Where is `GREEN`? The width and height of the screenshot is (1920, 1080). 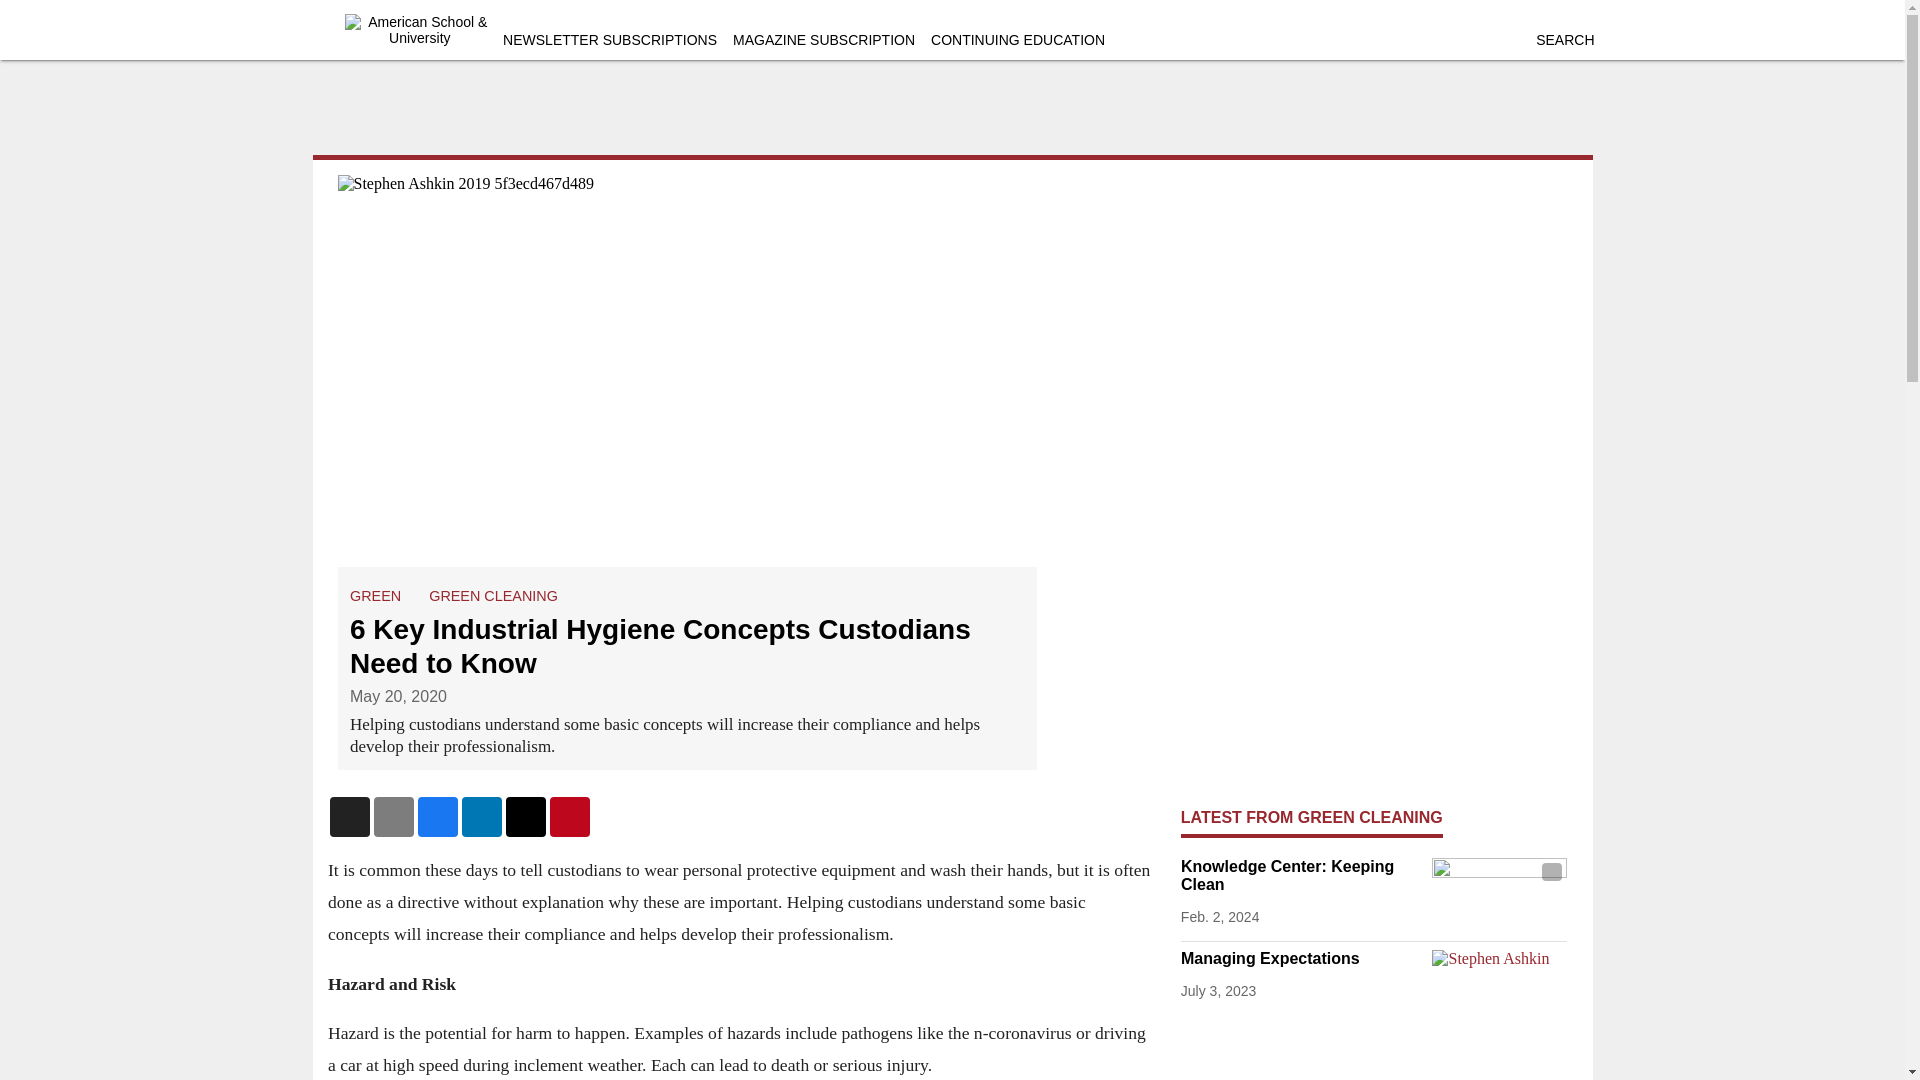 GREEN is located at coordinates (375, 595).